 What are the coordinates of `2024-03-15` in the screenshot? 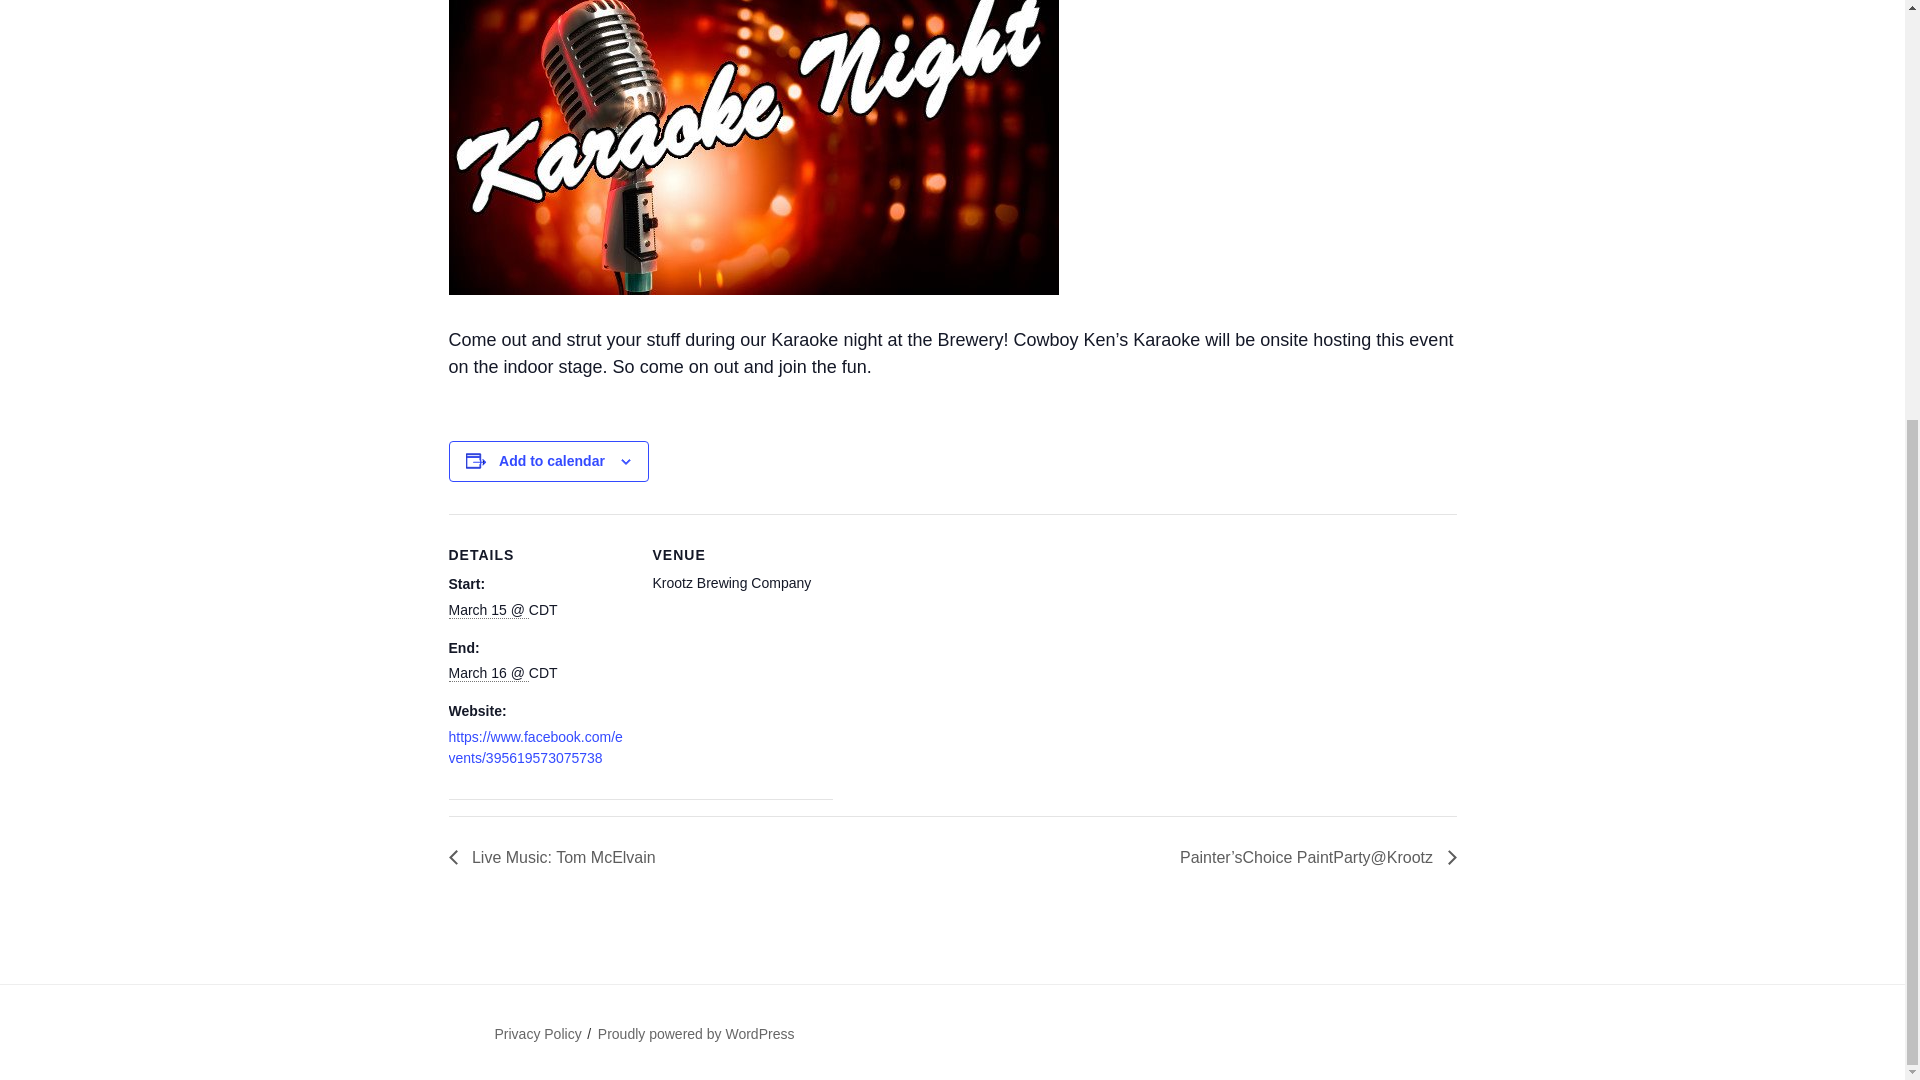 It's located at (488, 610).